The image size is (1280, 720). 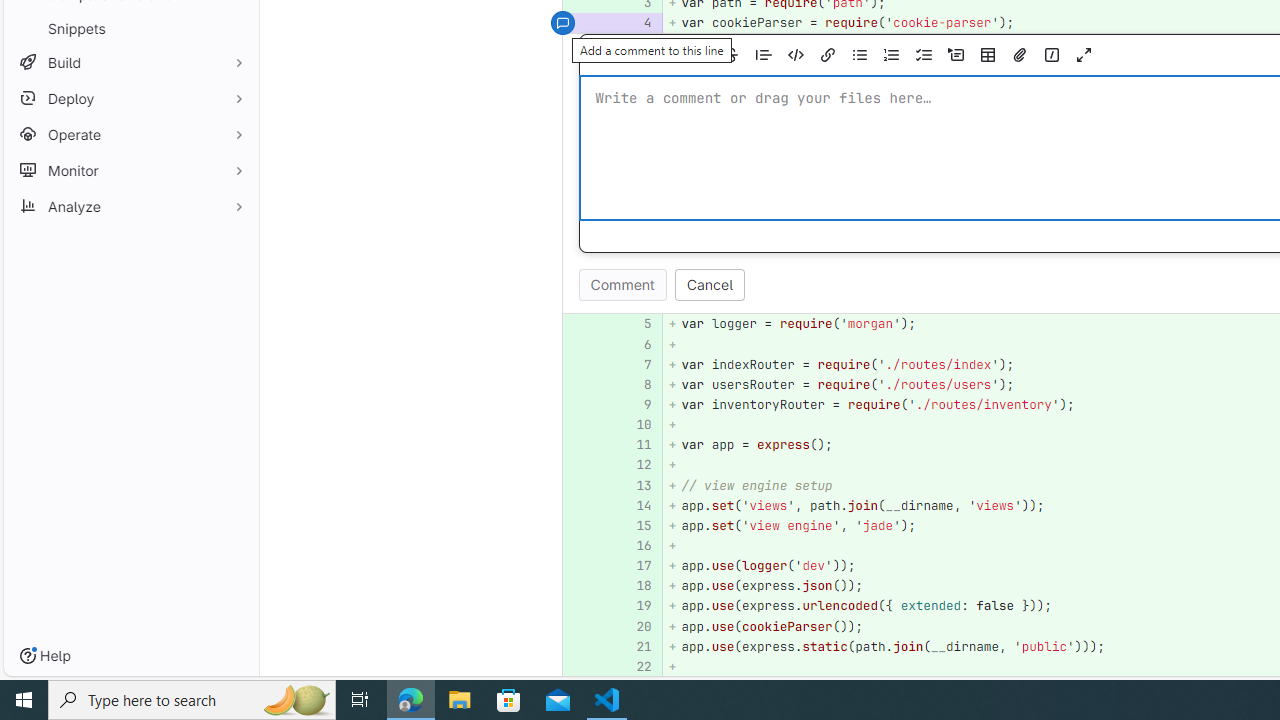 I want to click on Go full screen, so click(x=1084, y=55).